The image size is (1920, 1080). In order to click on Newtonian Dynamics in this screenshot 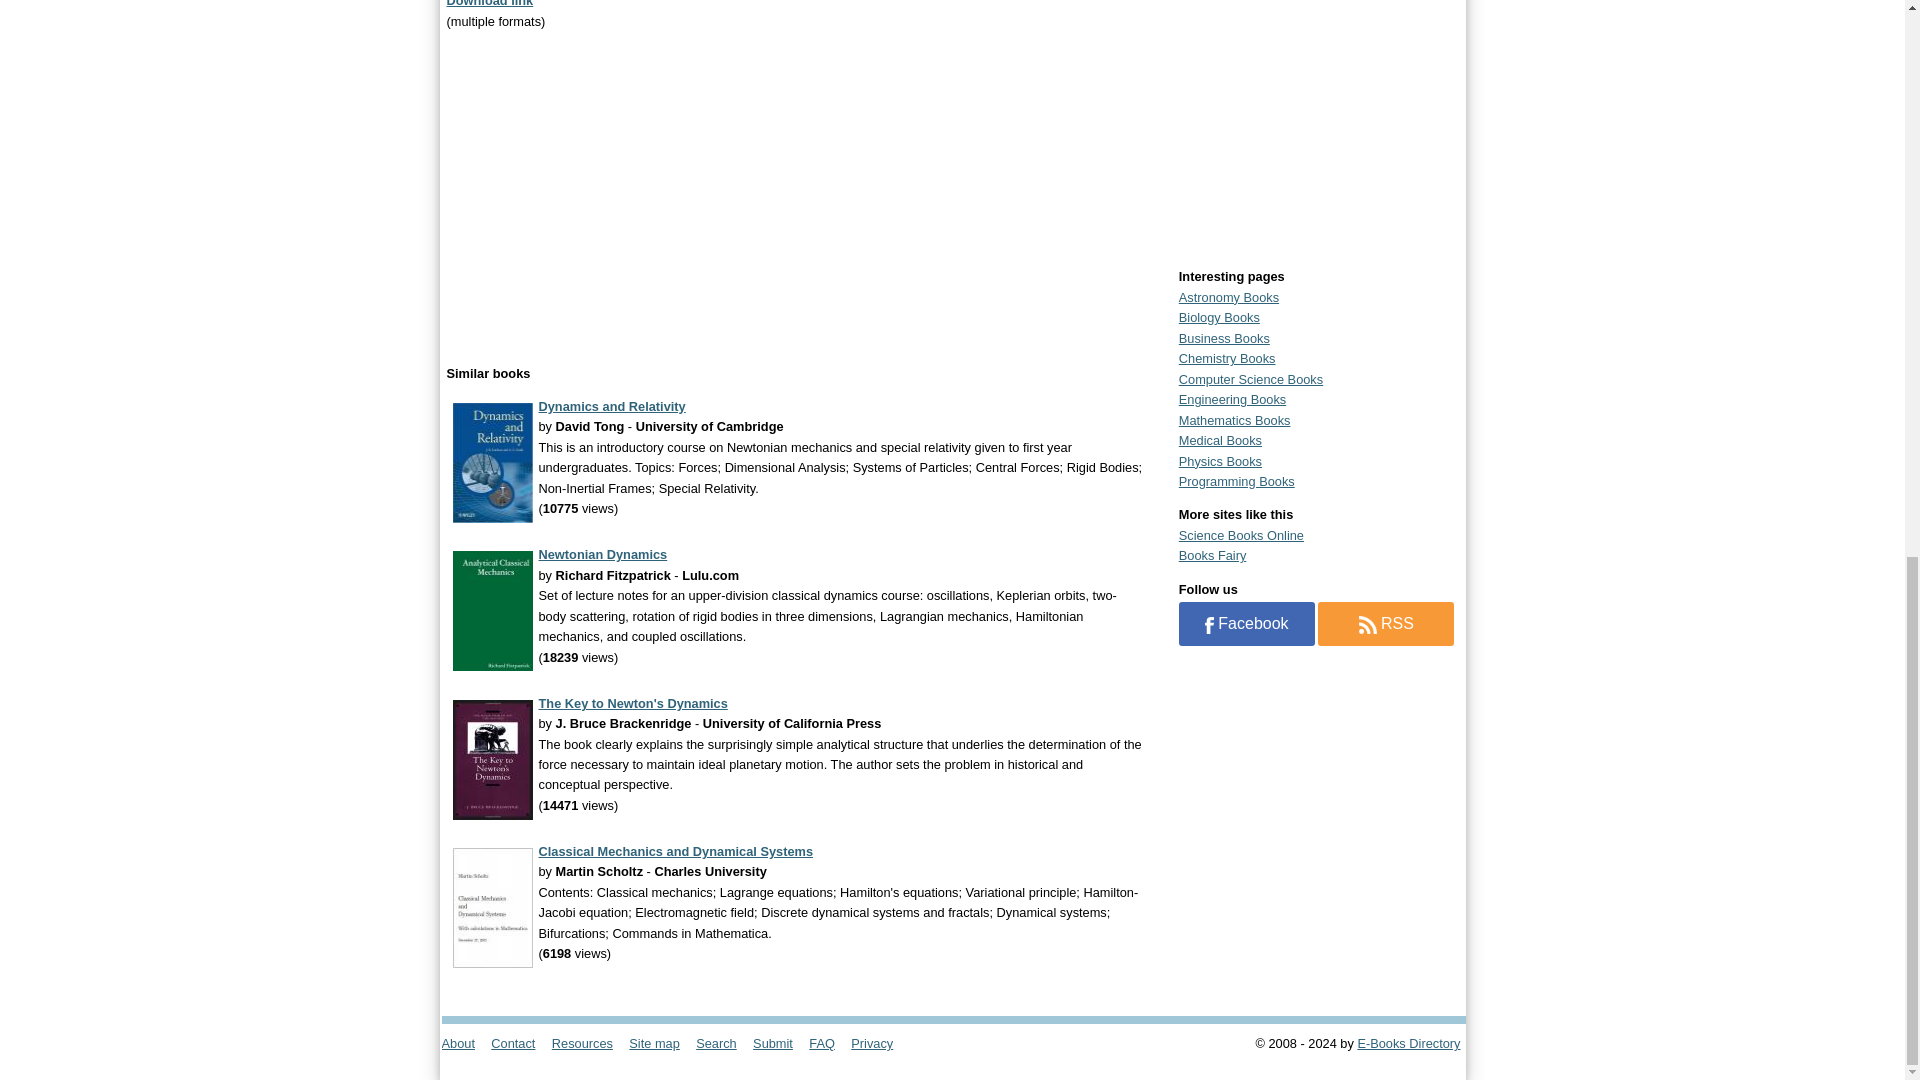, I will do `click(602, 554)`.